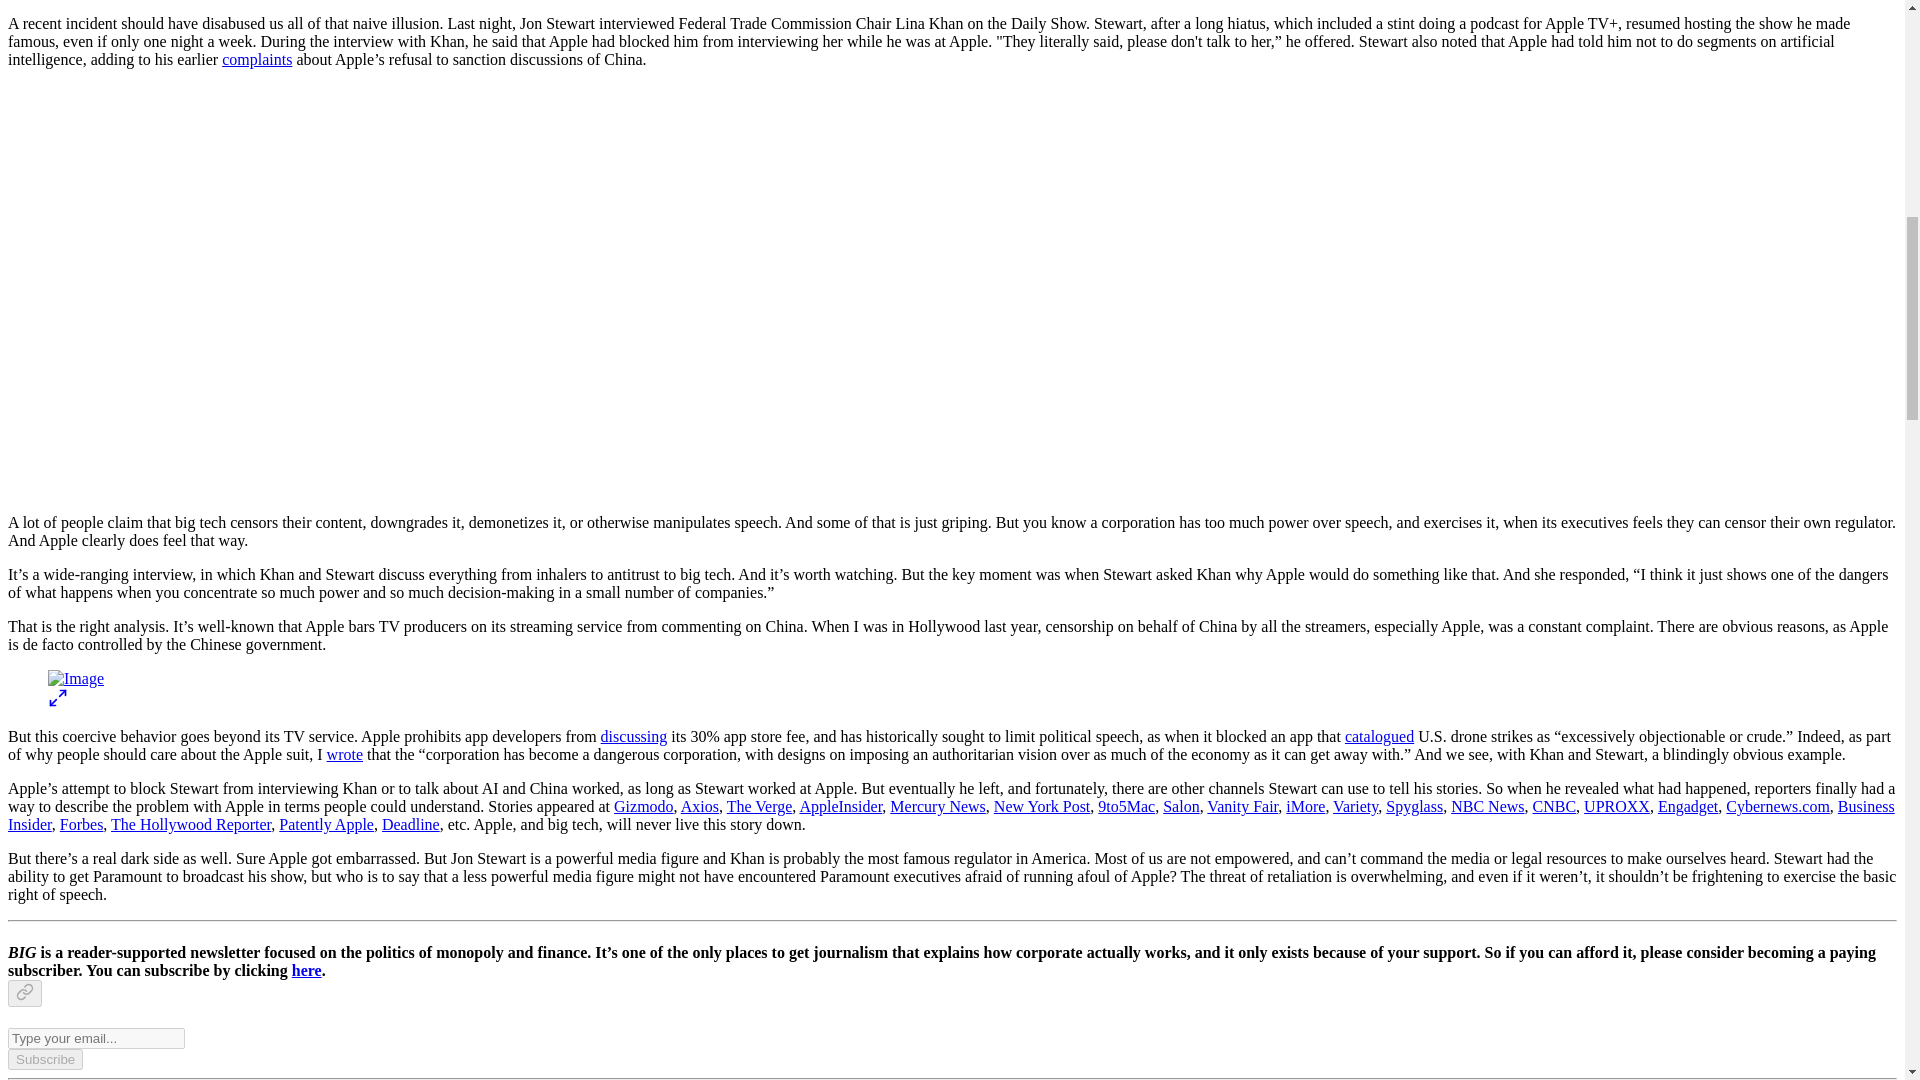 Image resolution: width=1920 pixels, height=1080 pixels. I want to click on Gizmodo, so click(644, 806).